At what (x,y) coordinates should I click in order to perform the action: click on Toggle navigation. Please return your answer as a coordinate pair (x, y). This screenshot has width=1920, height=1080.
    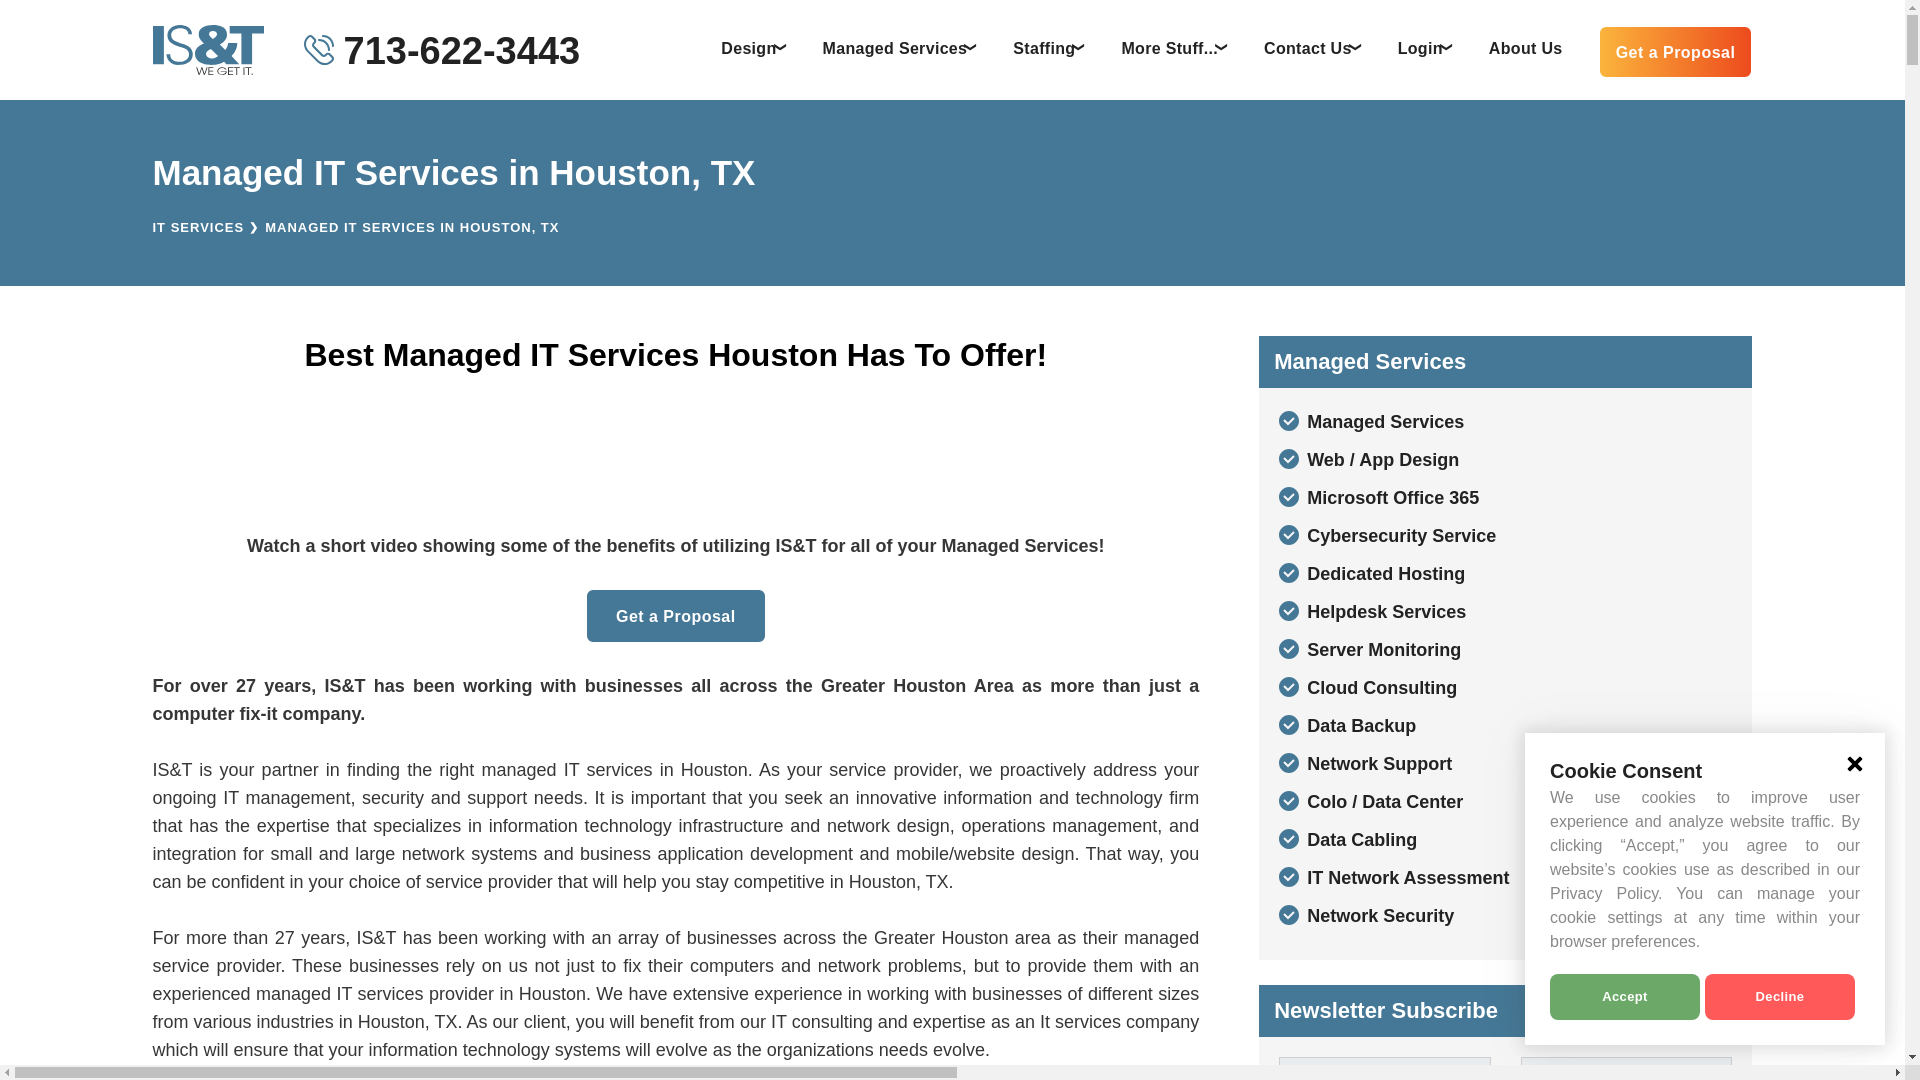
    Looking at the image, I should click on (971, 46).